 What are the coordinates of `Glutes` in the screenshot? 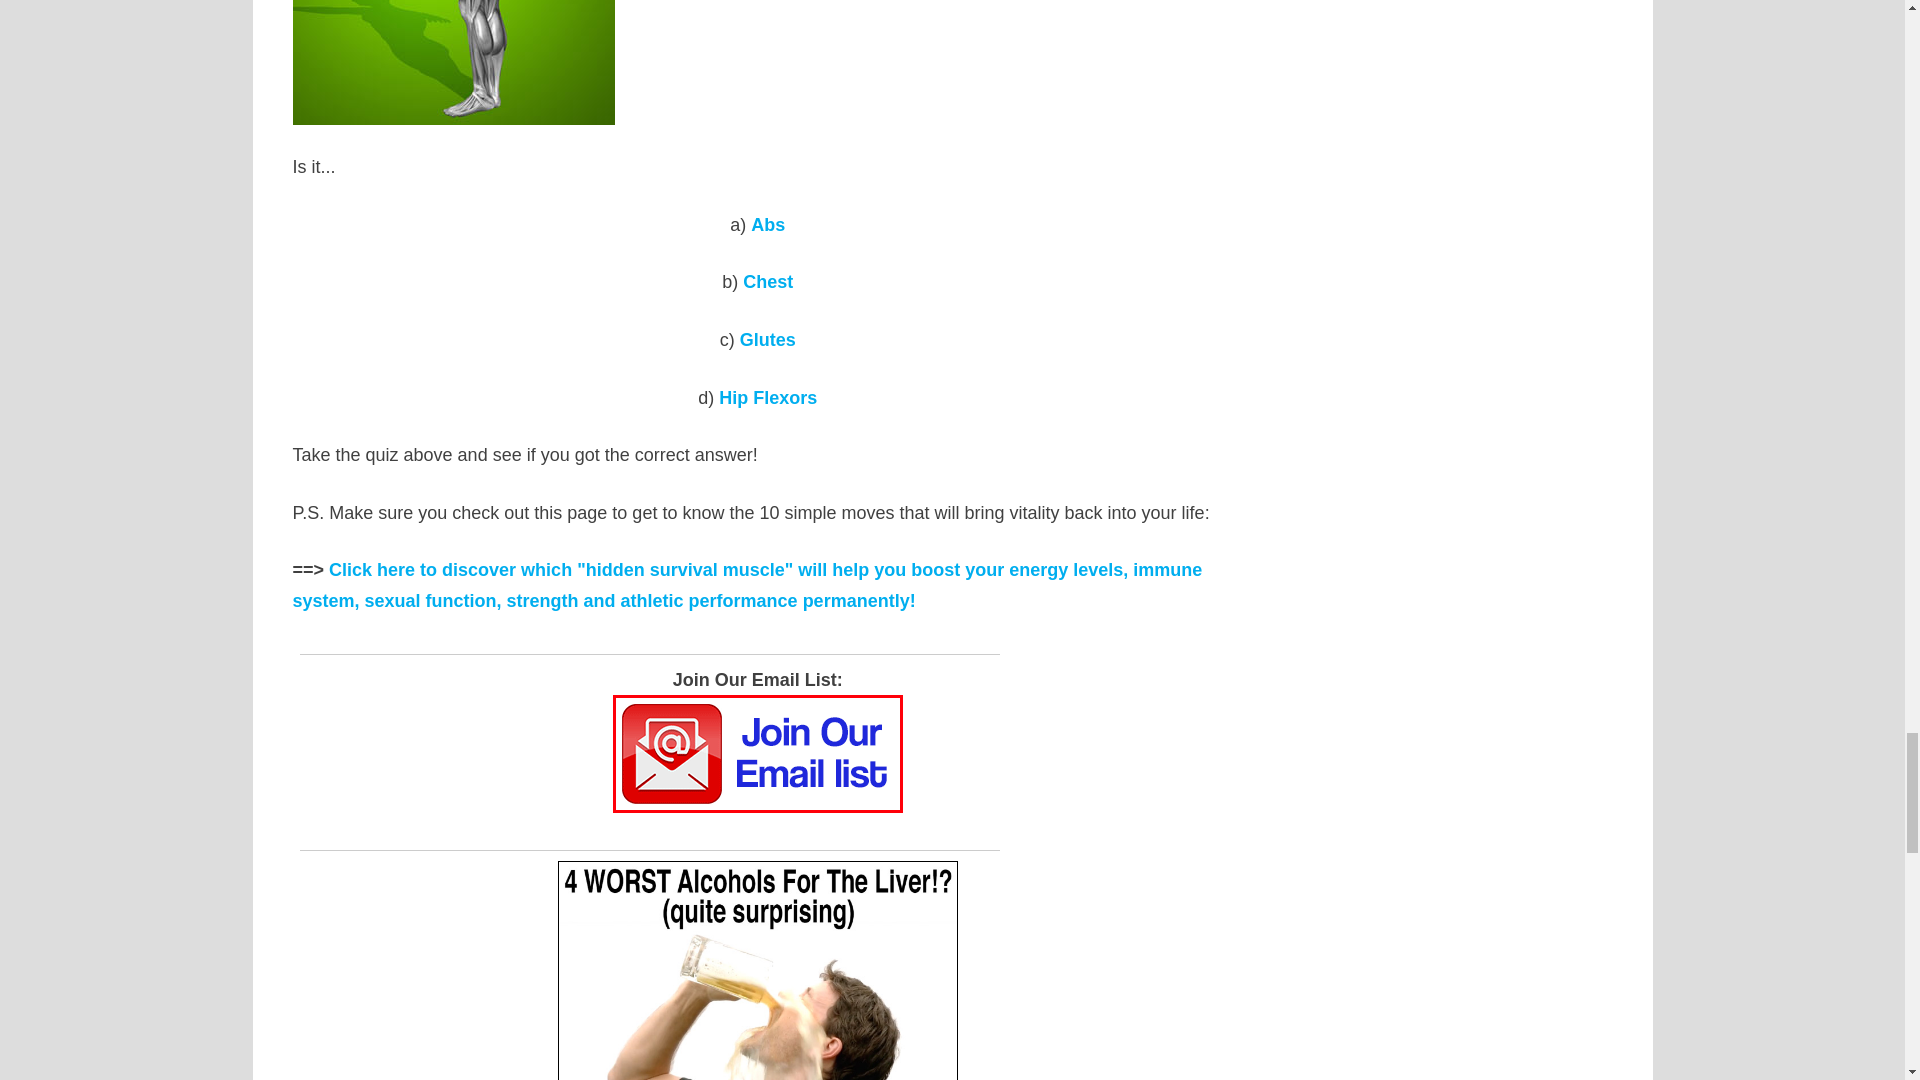 It's located at (768, 340).